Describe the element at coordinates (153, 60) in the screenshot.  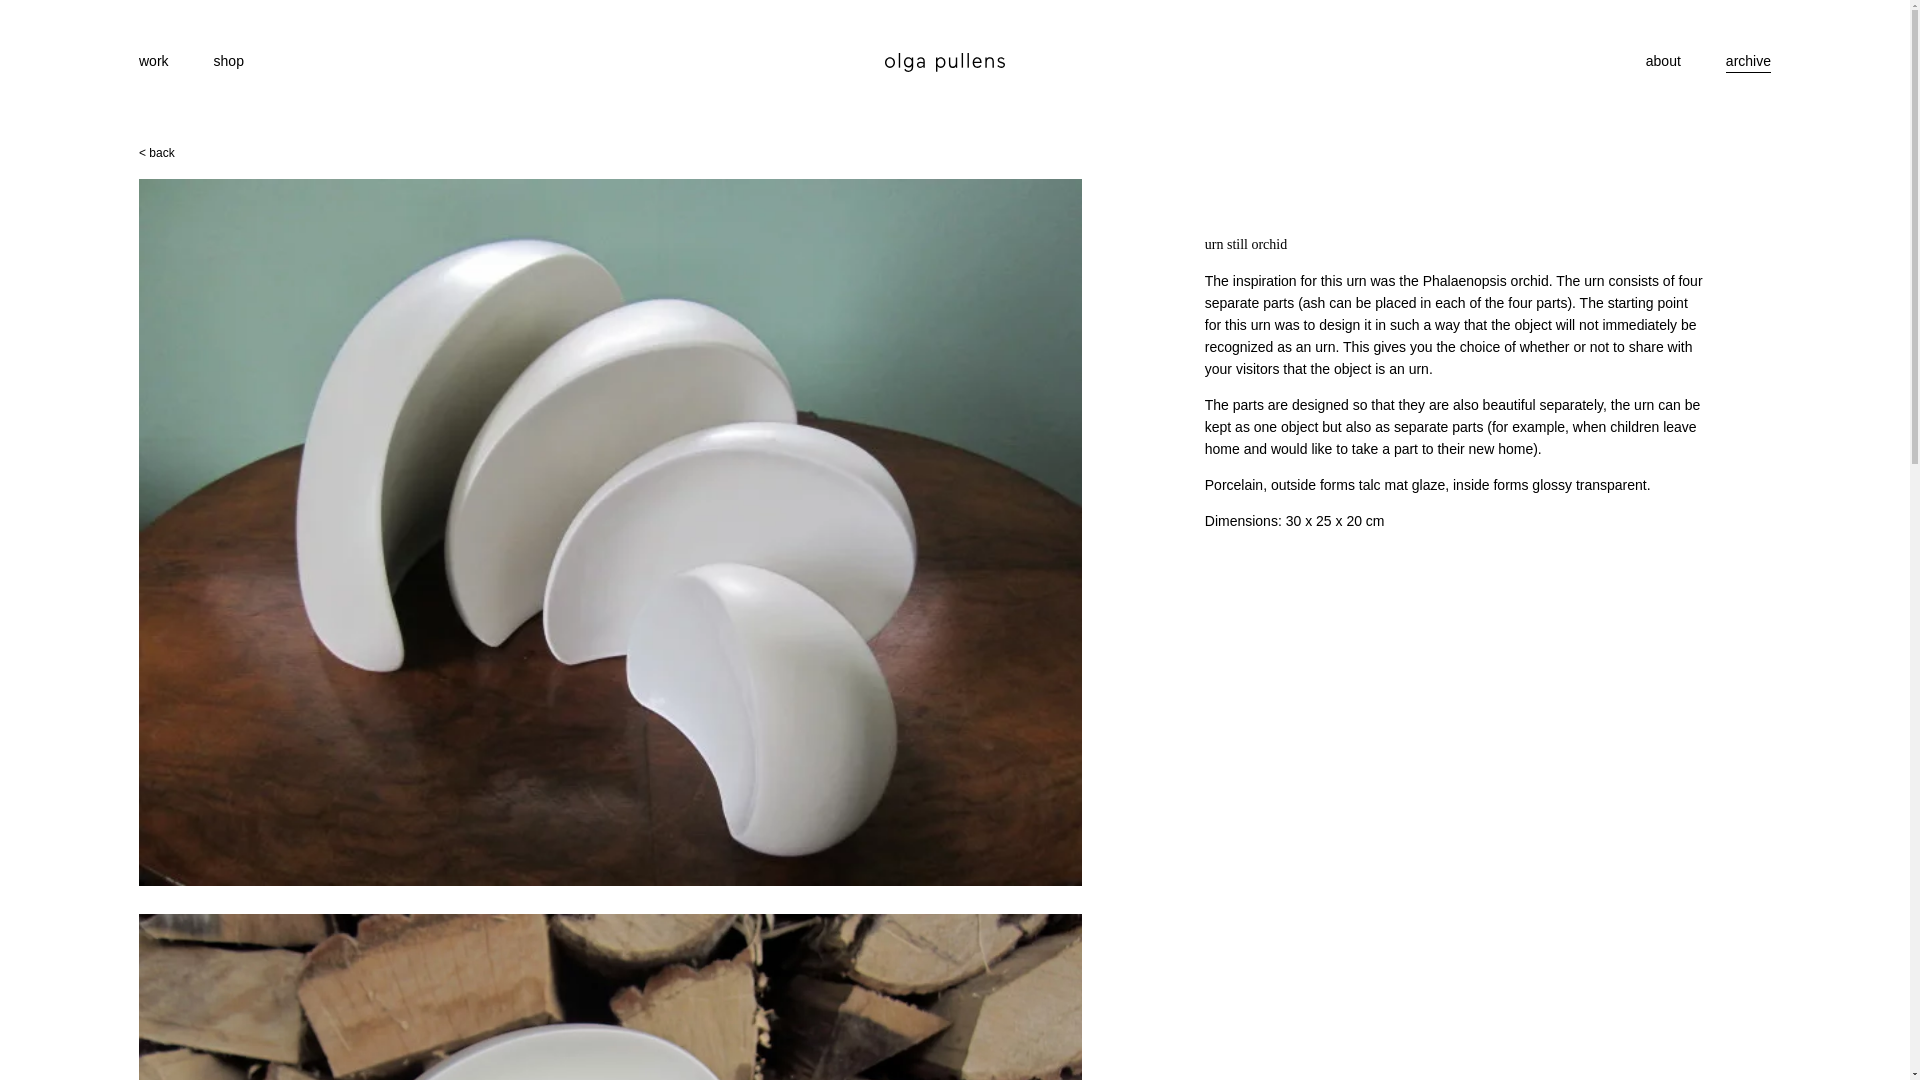
I see `work` at that location.